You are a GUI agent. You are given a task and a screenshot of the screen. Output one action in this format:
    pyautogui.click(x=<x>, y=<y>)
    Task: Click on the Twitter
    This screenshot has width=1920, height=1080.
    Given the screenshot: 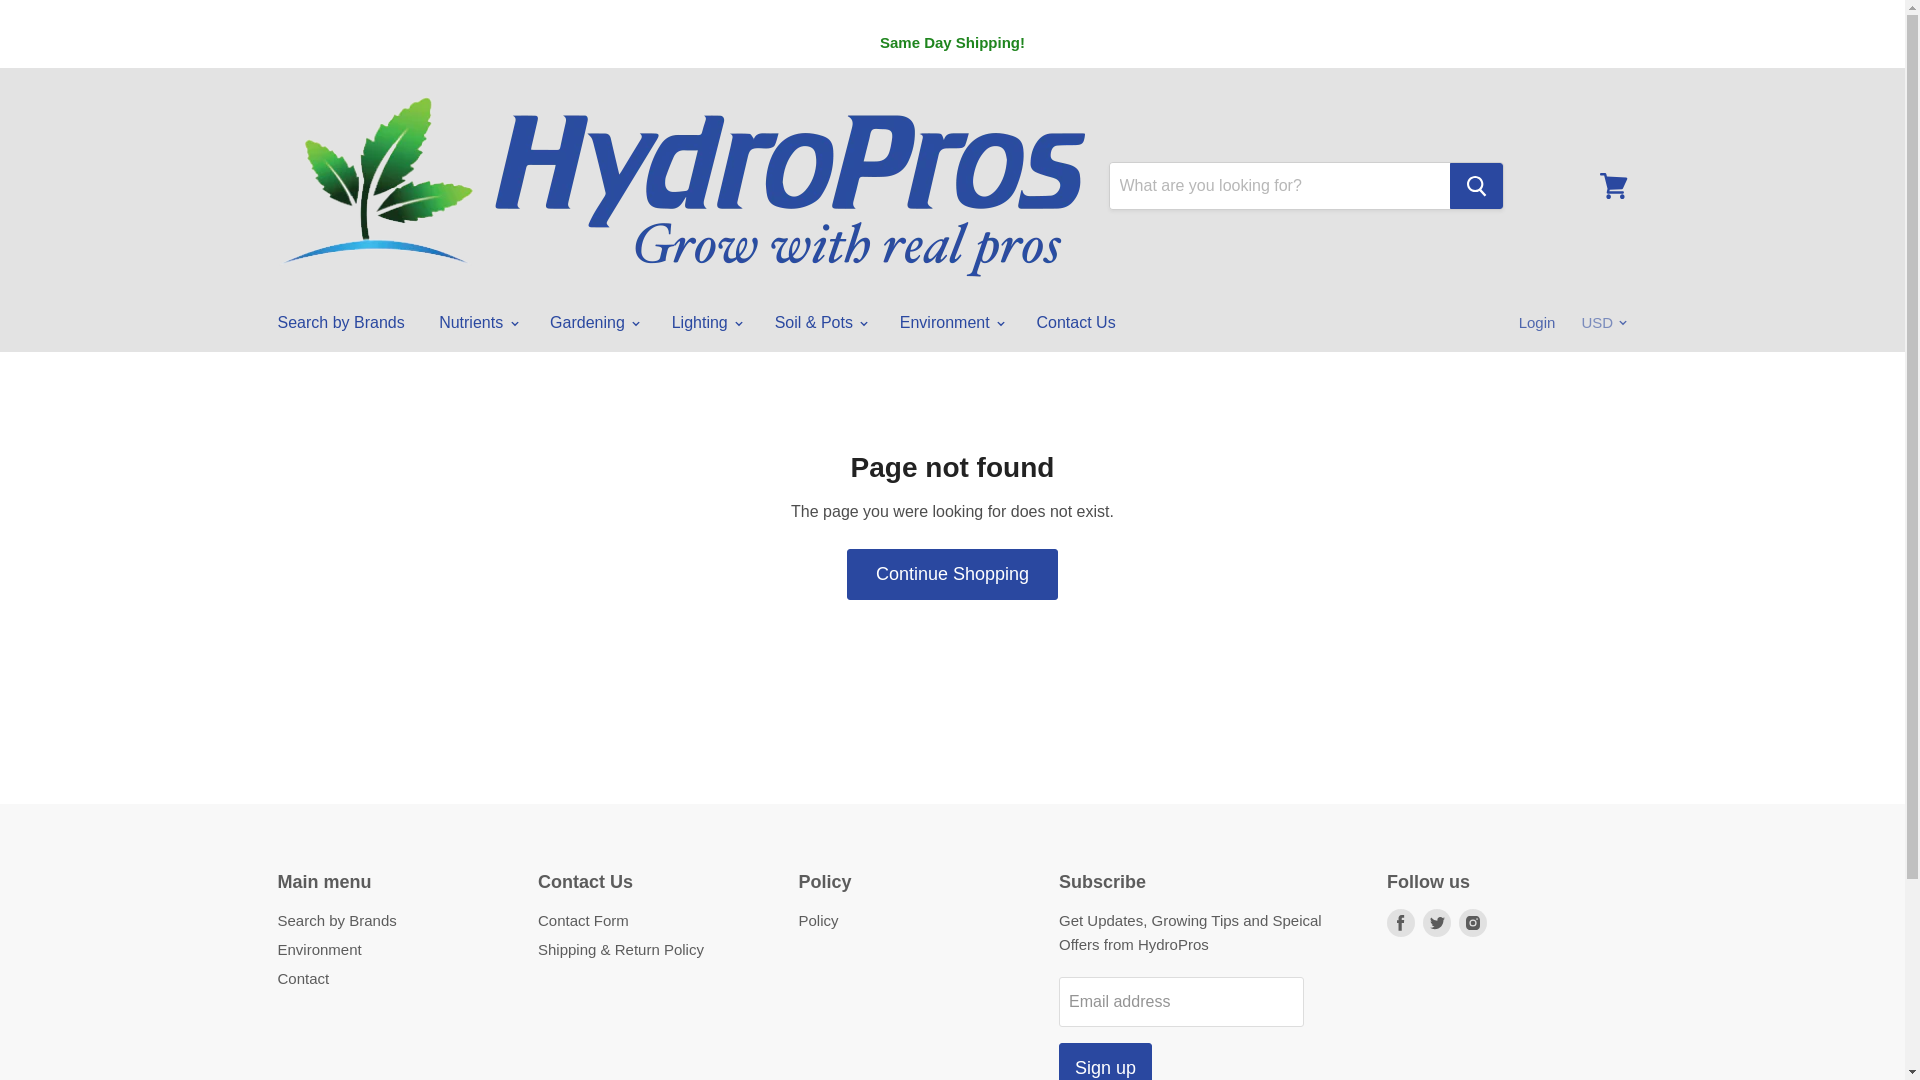 What is the action you would take?
    pyautogui.click(x=1436, y=922)
    